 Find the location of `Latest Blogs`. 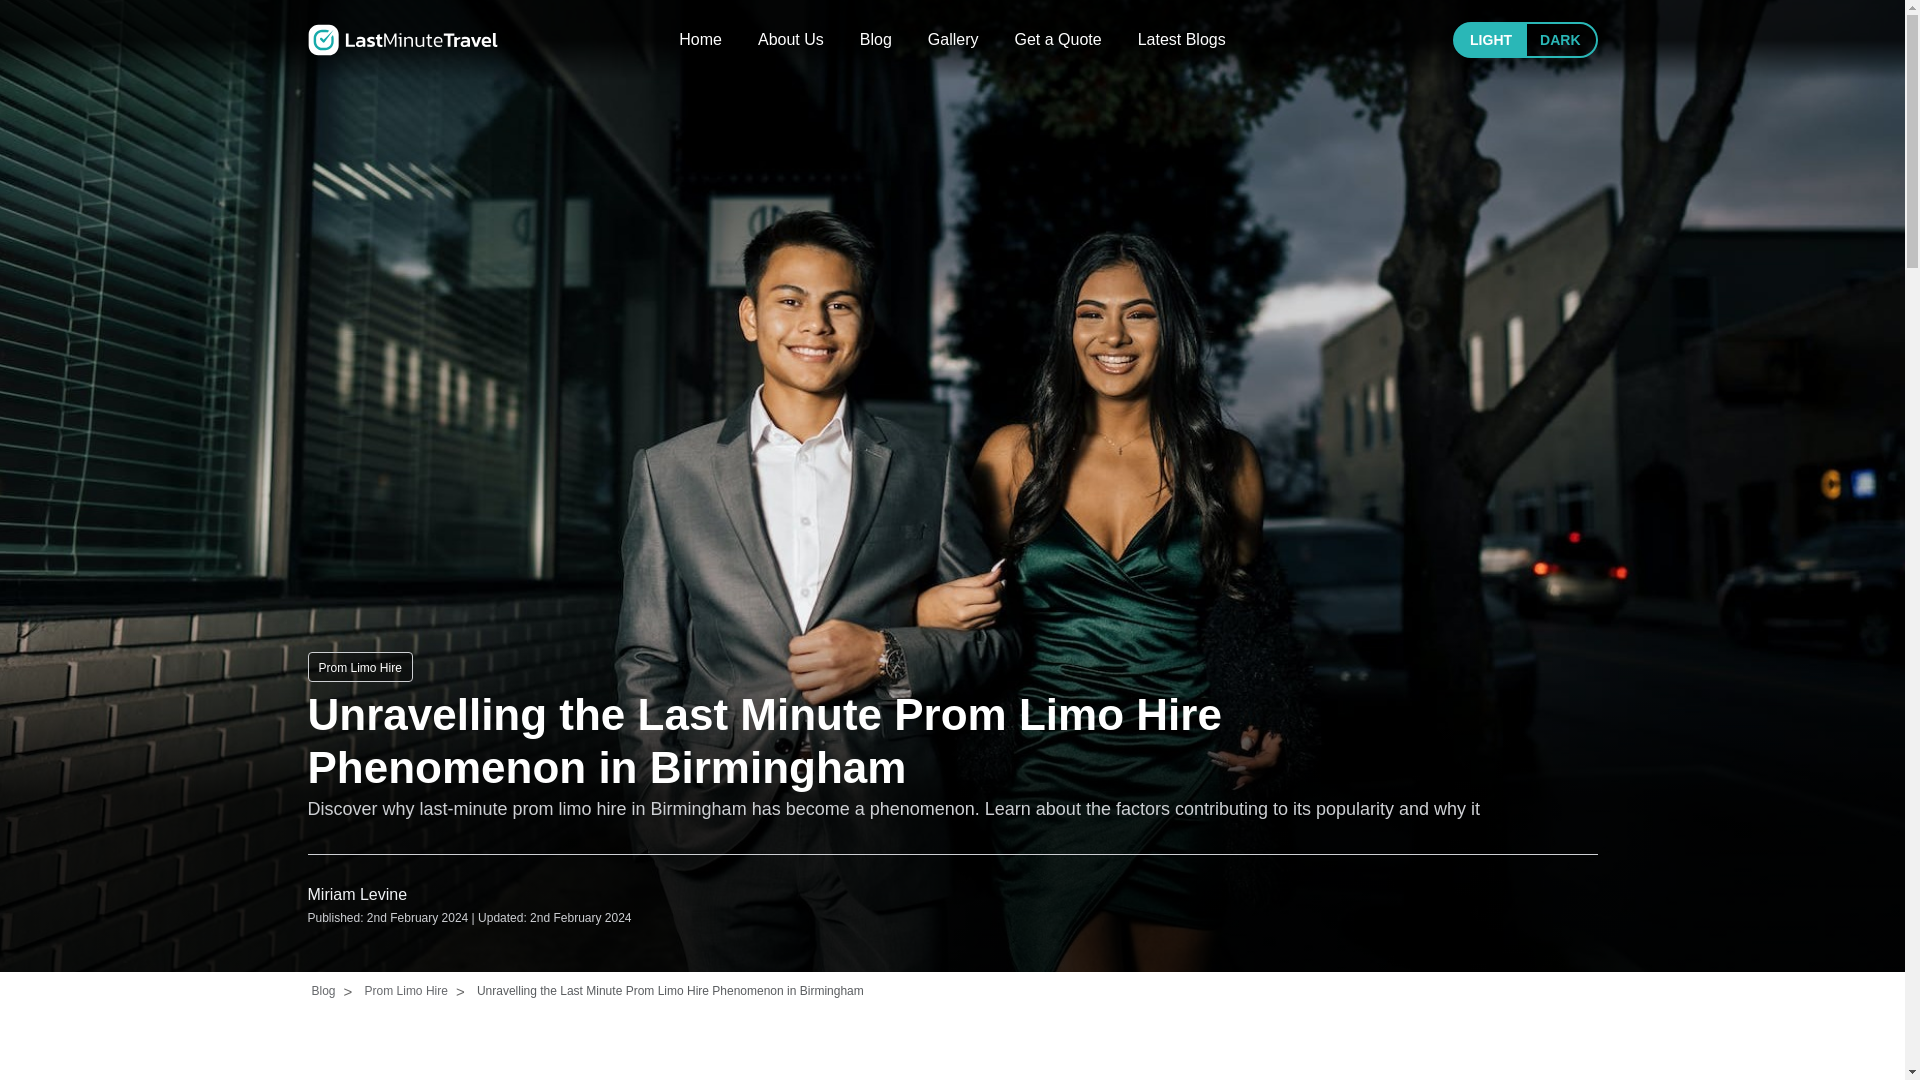

Latest Blogs is located at coordinates (1182, 40).